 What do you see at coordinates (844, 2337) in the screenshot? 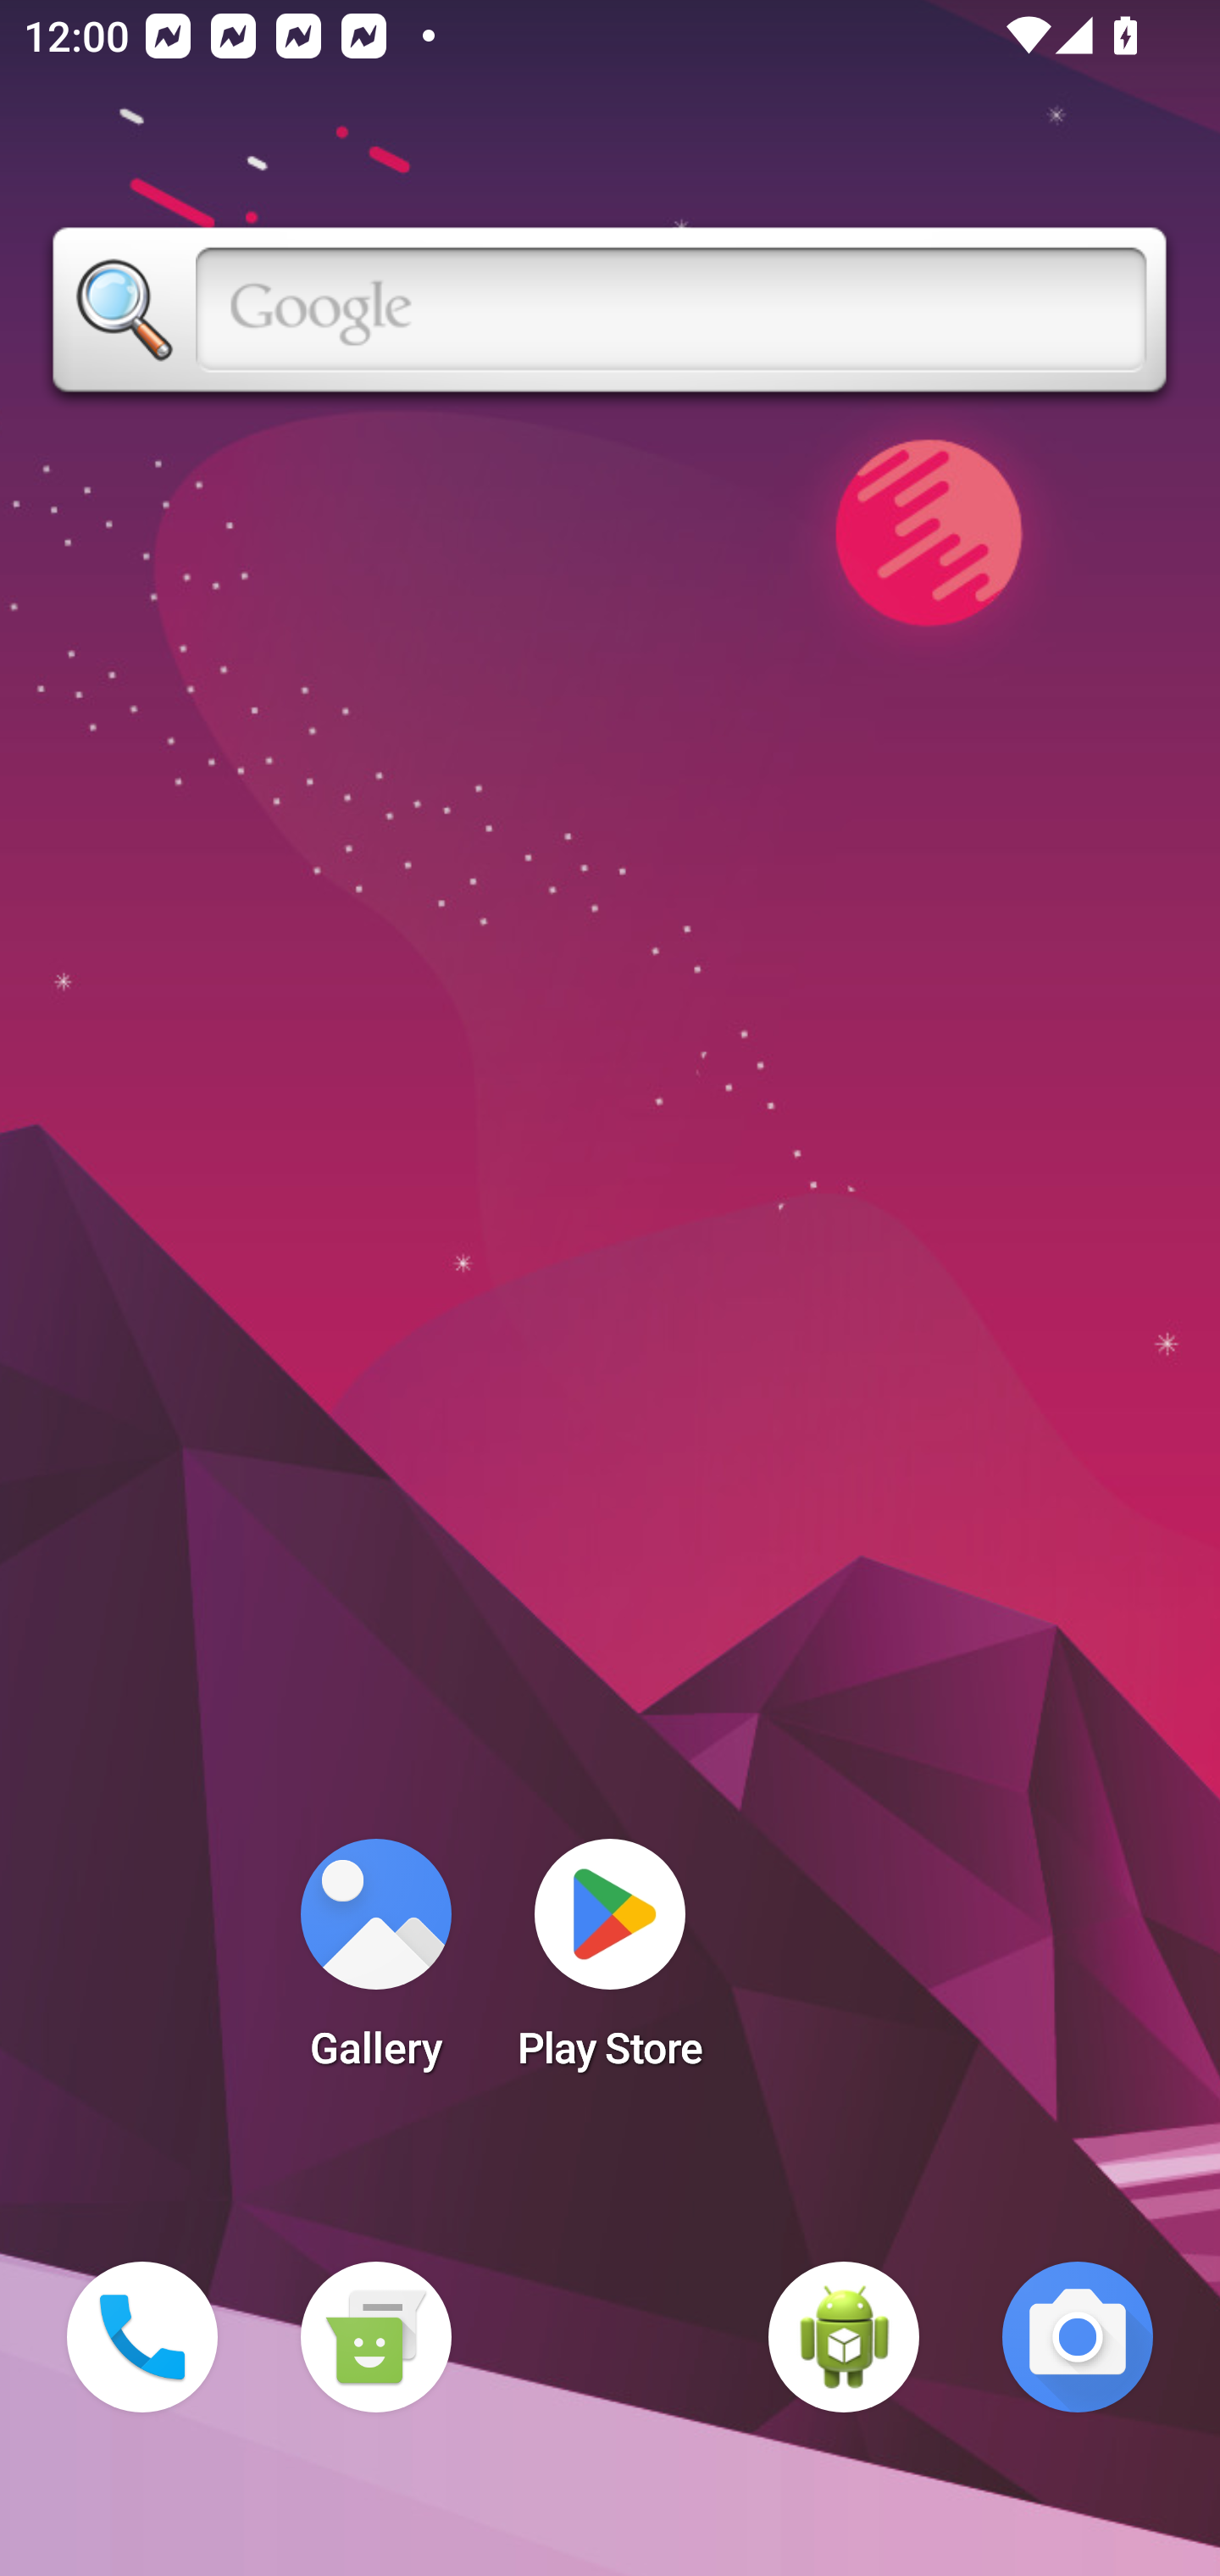
I see `WebView Browser Tester` at bounding box center [844, 2337].